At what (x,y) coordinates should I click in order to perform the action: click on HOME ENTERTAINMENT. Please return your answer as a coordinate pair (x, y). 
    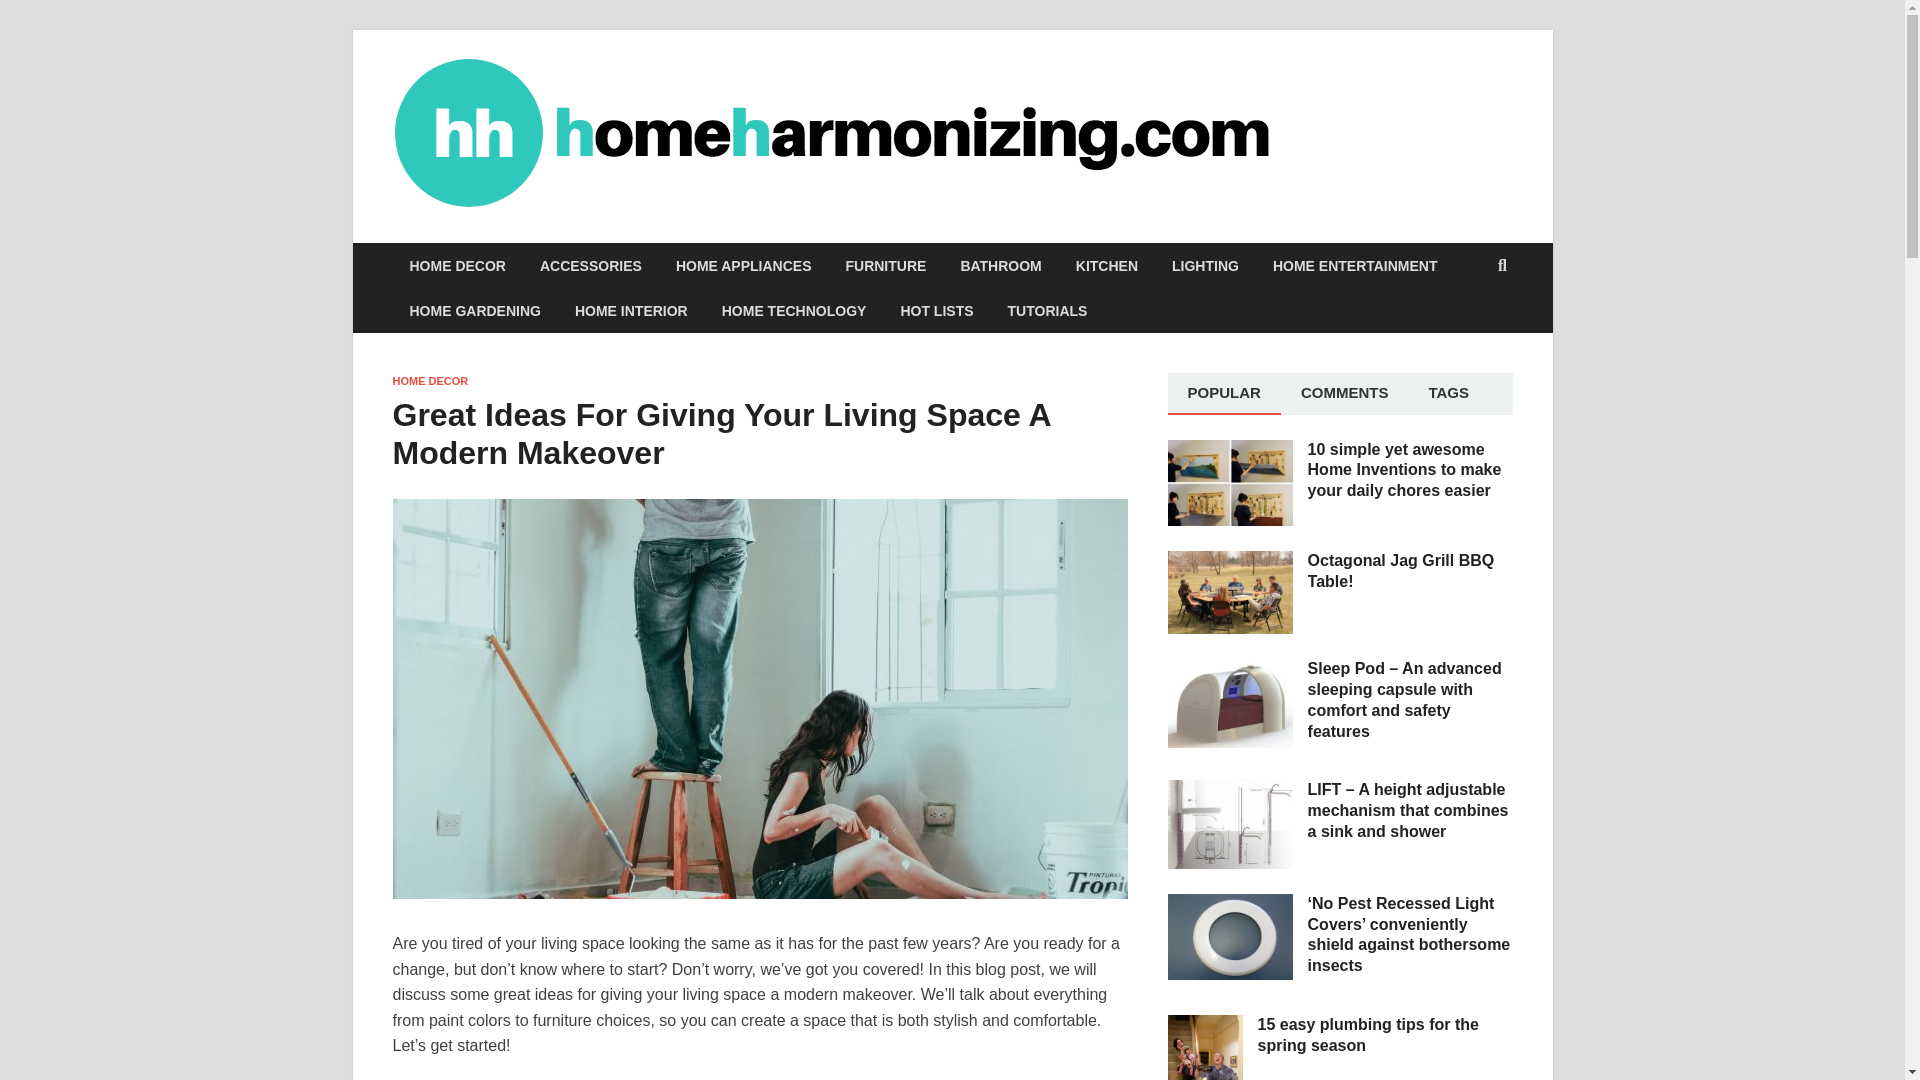
    Looking at the image, I should click on (1355, 266).